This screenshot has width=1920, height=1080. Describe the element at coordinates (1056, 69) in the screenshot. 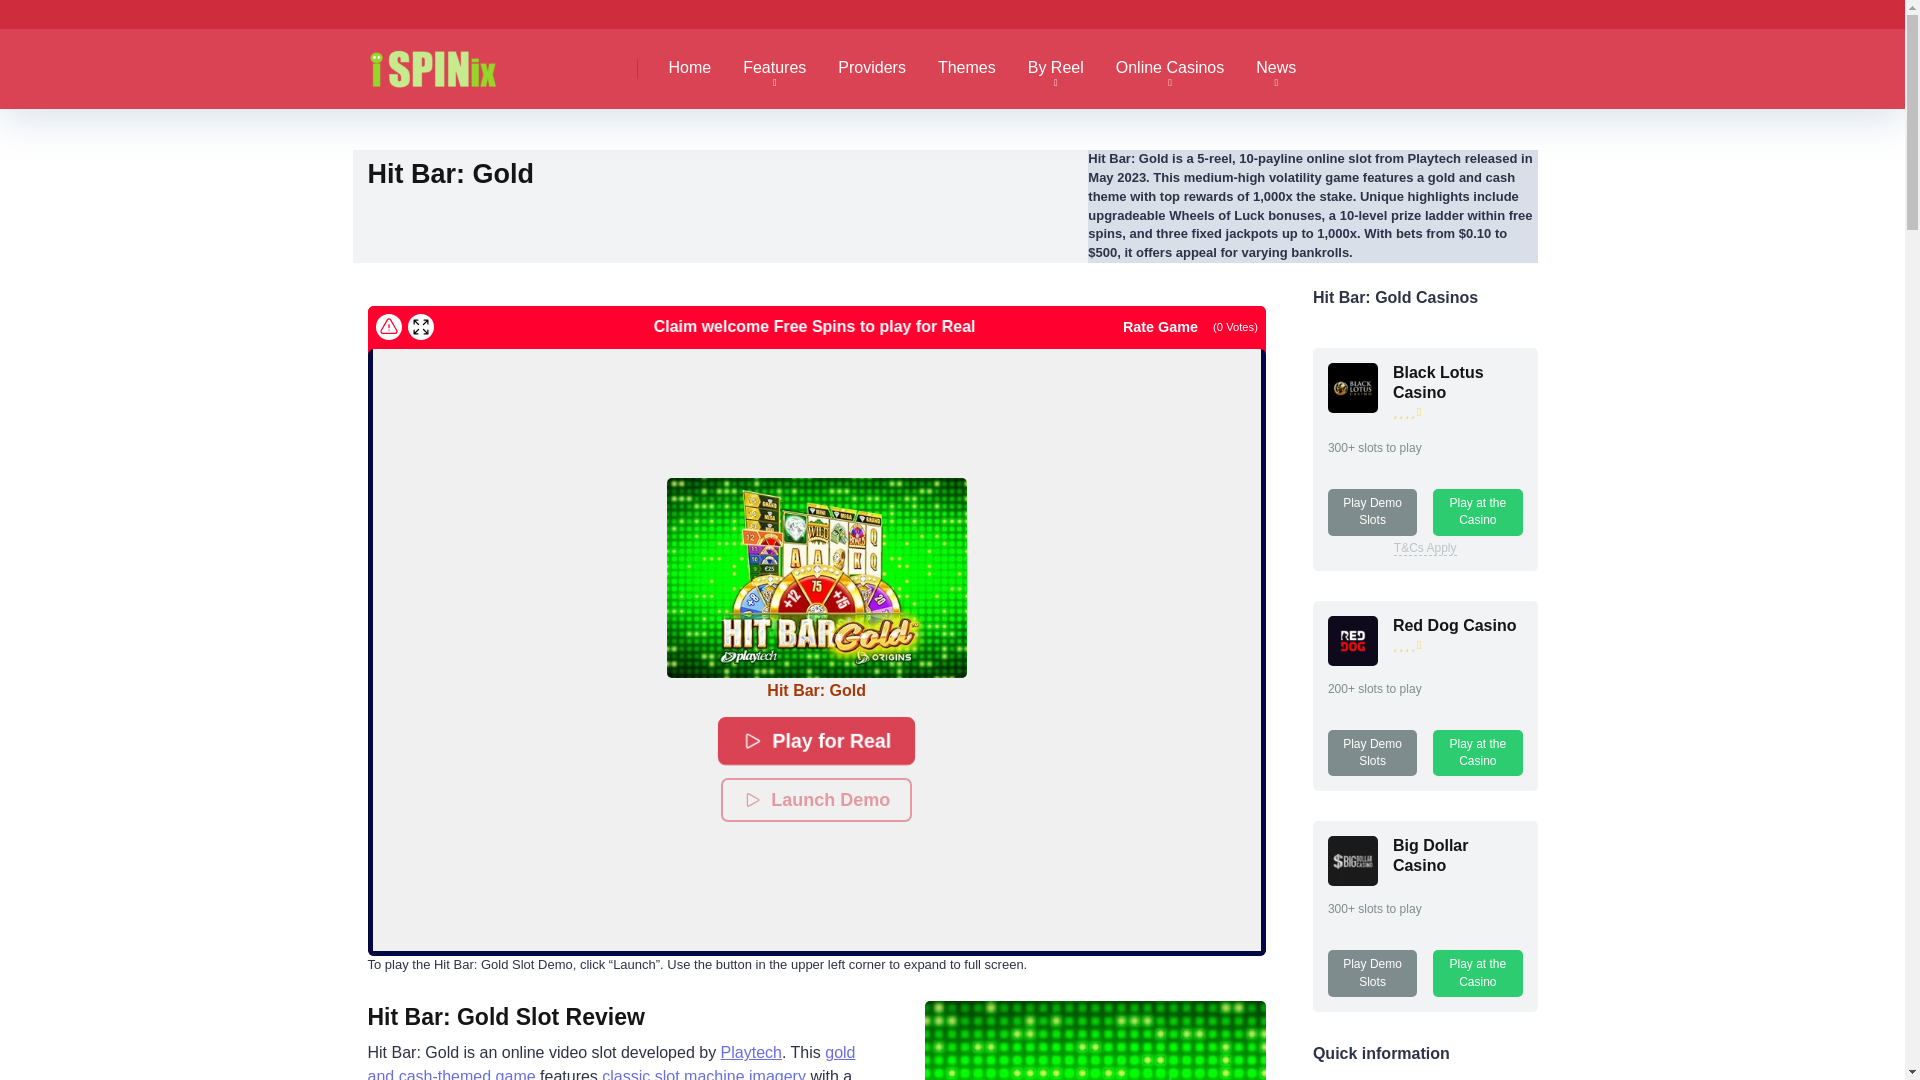

I see `By Reel` at that location.